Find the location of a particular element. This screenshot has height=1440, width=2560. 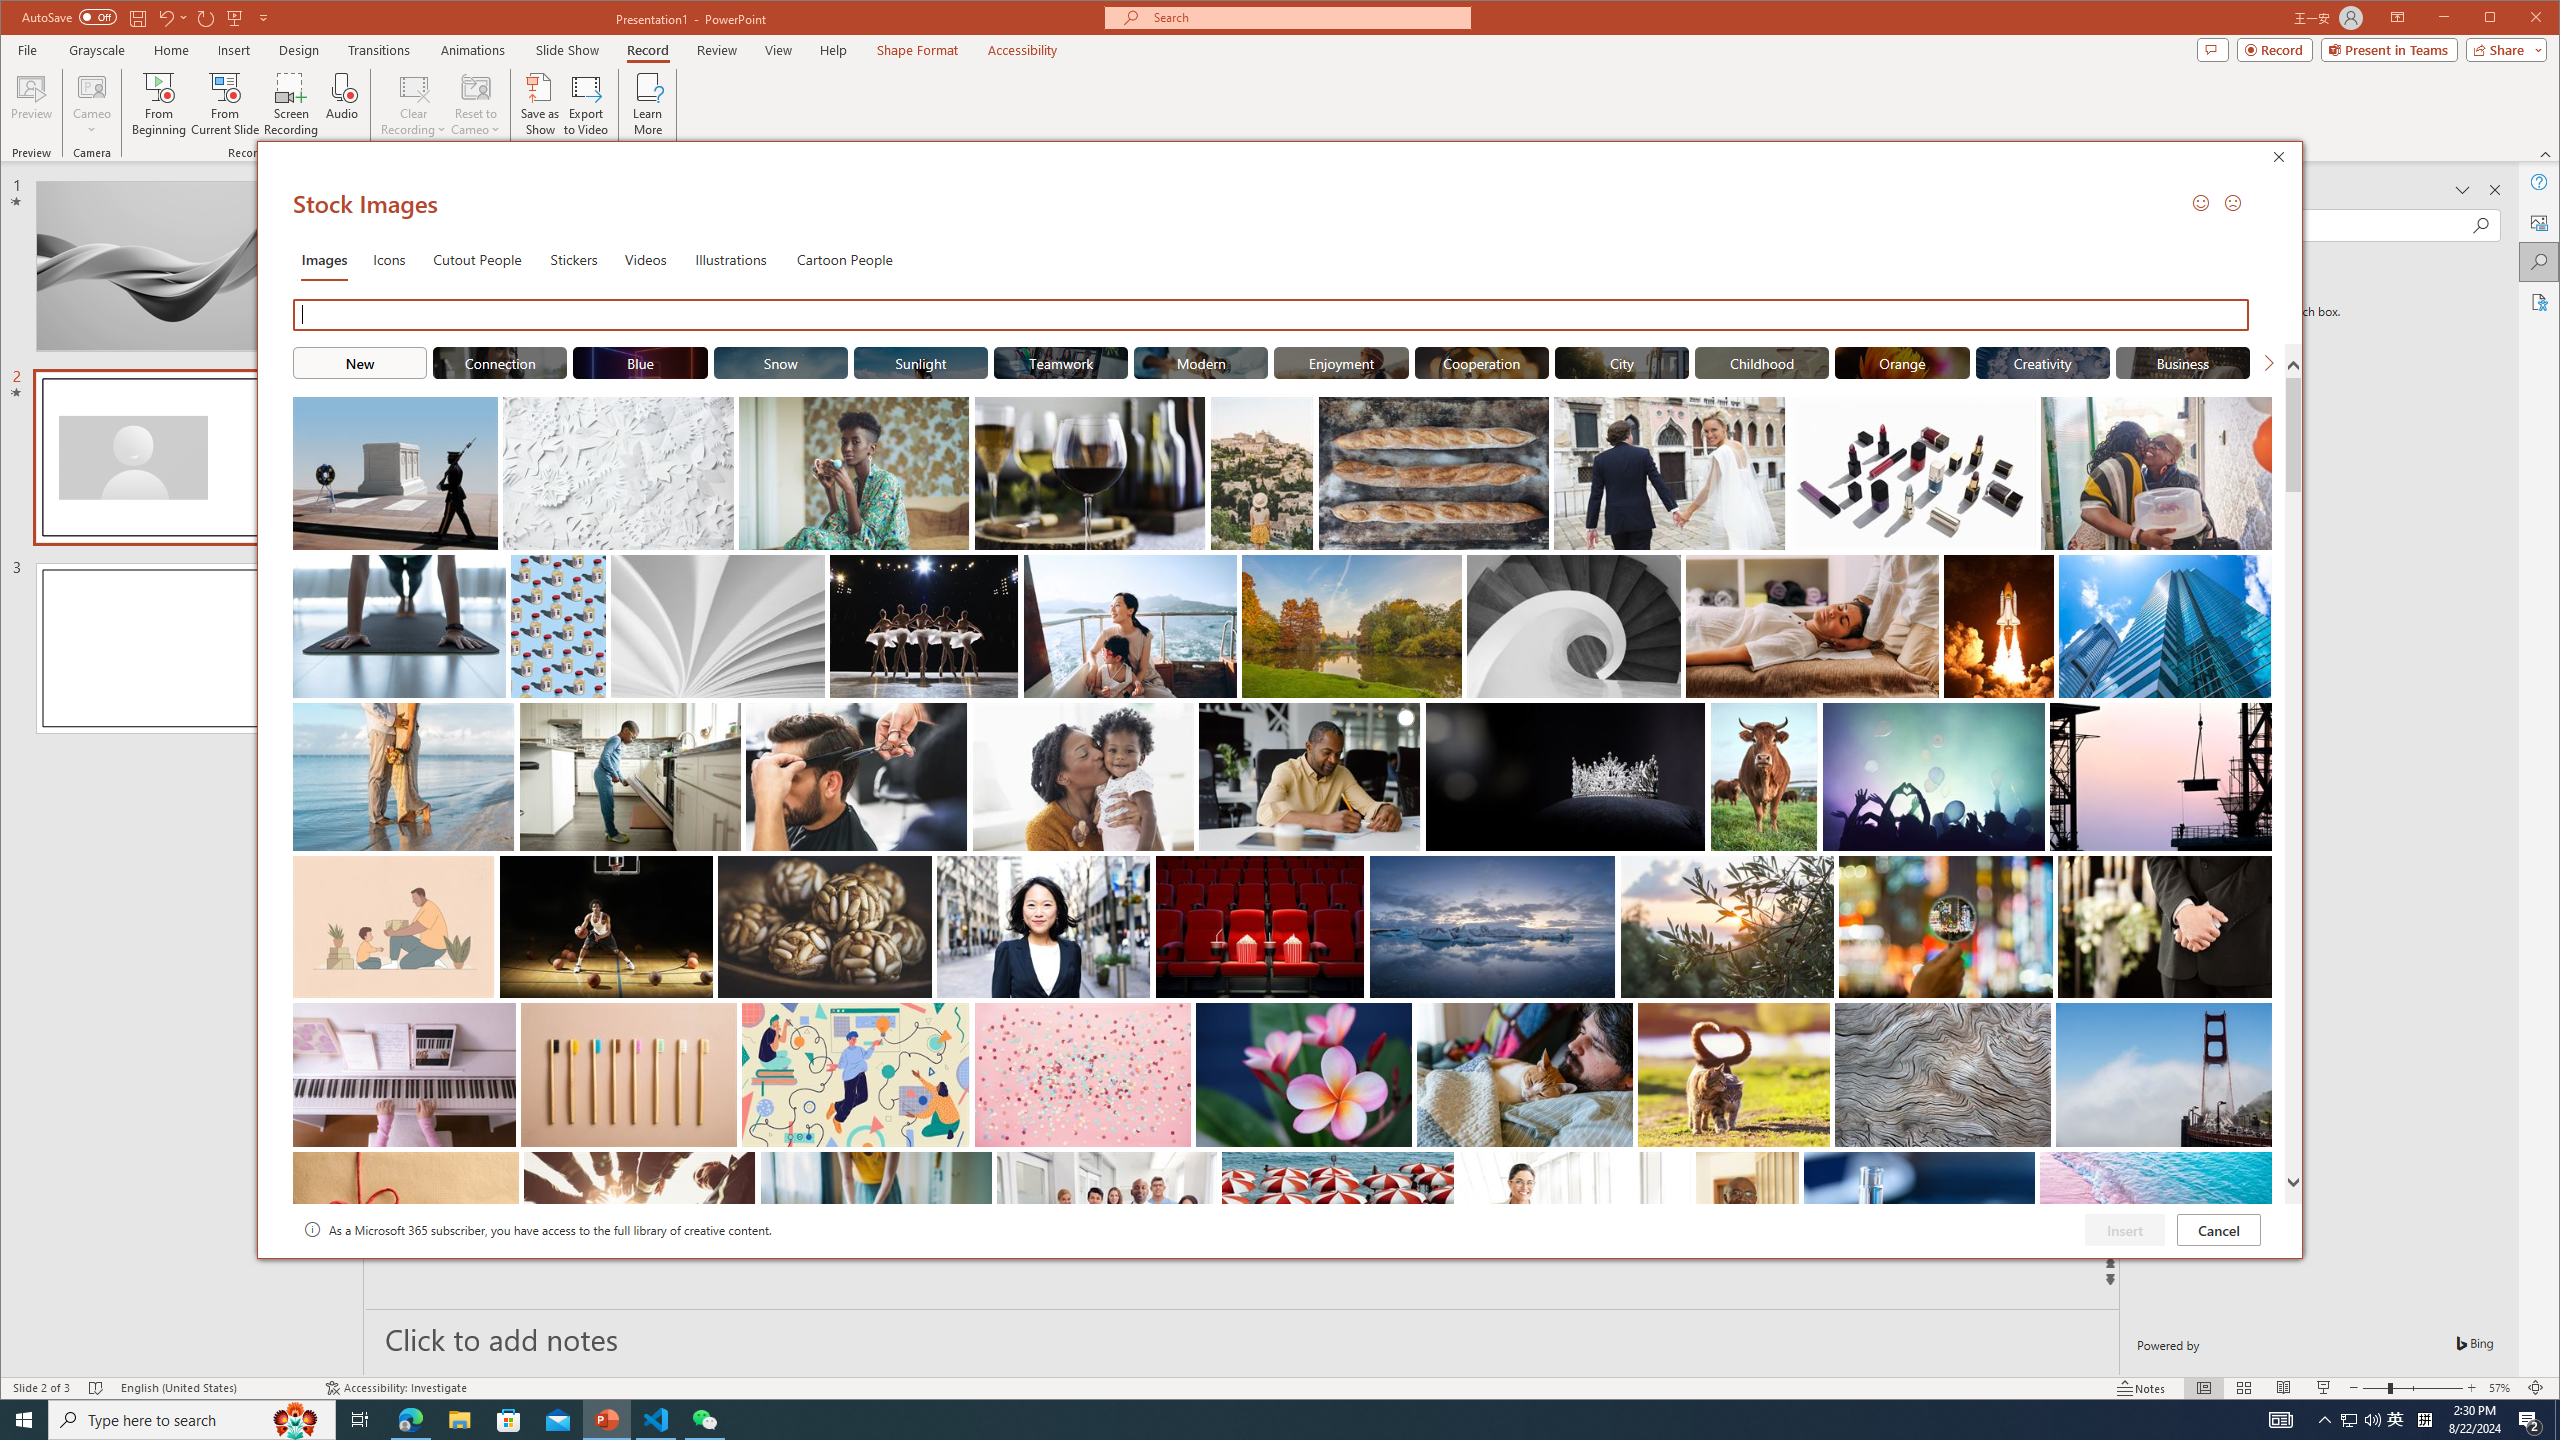

Zoom 57% is located at coordinates (2502, 1388).